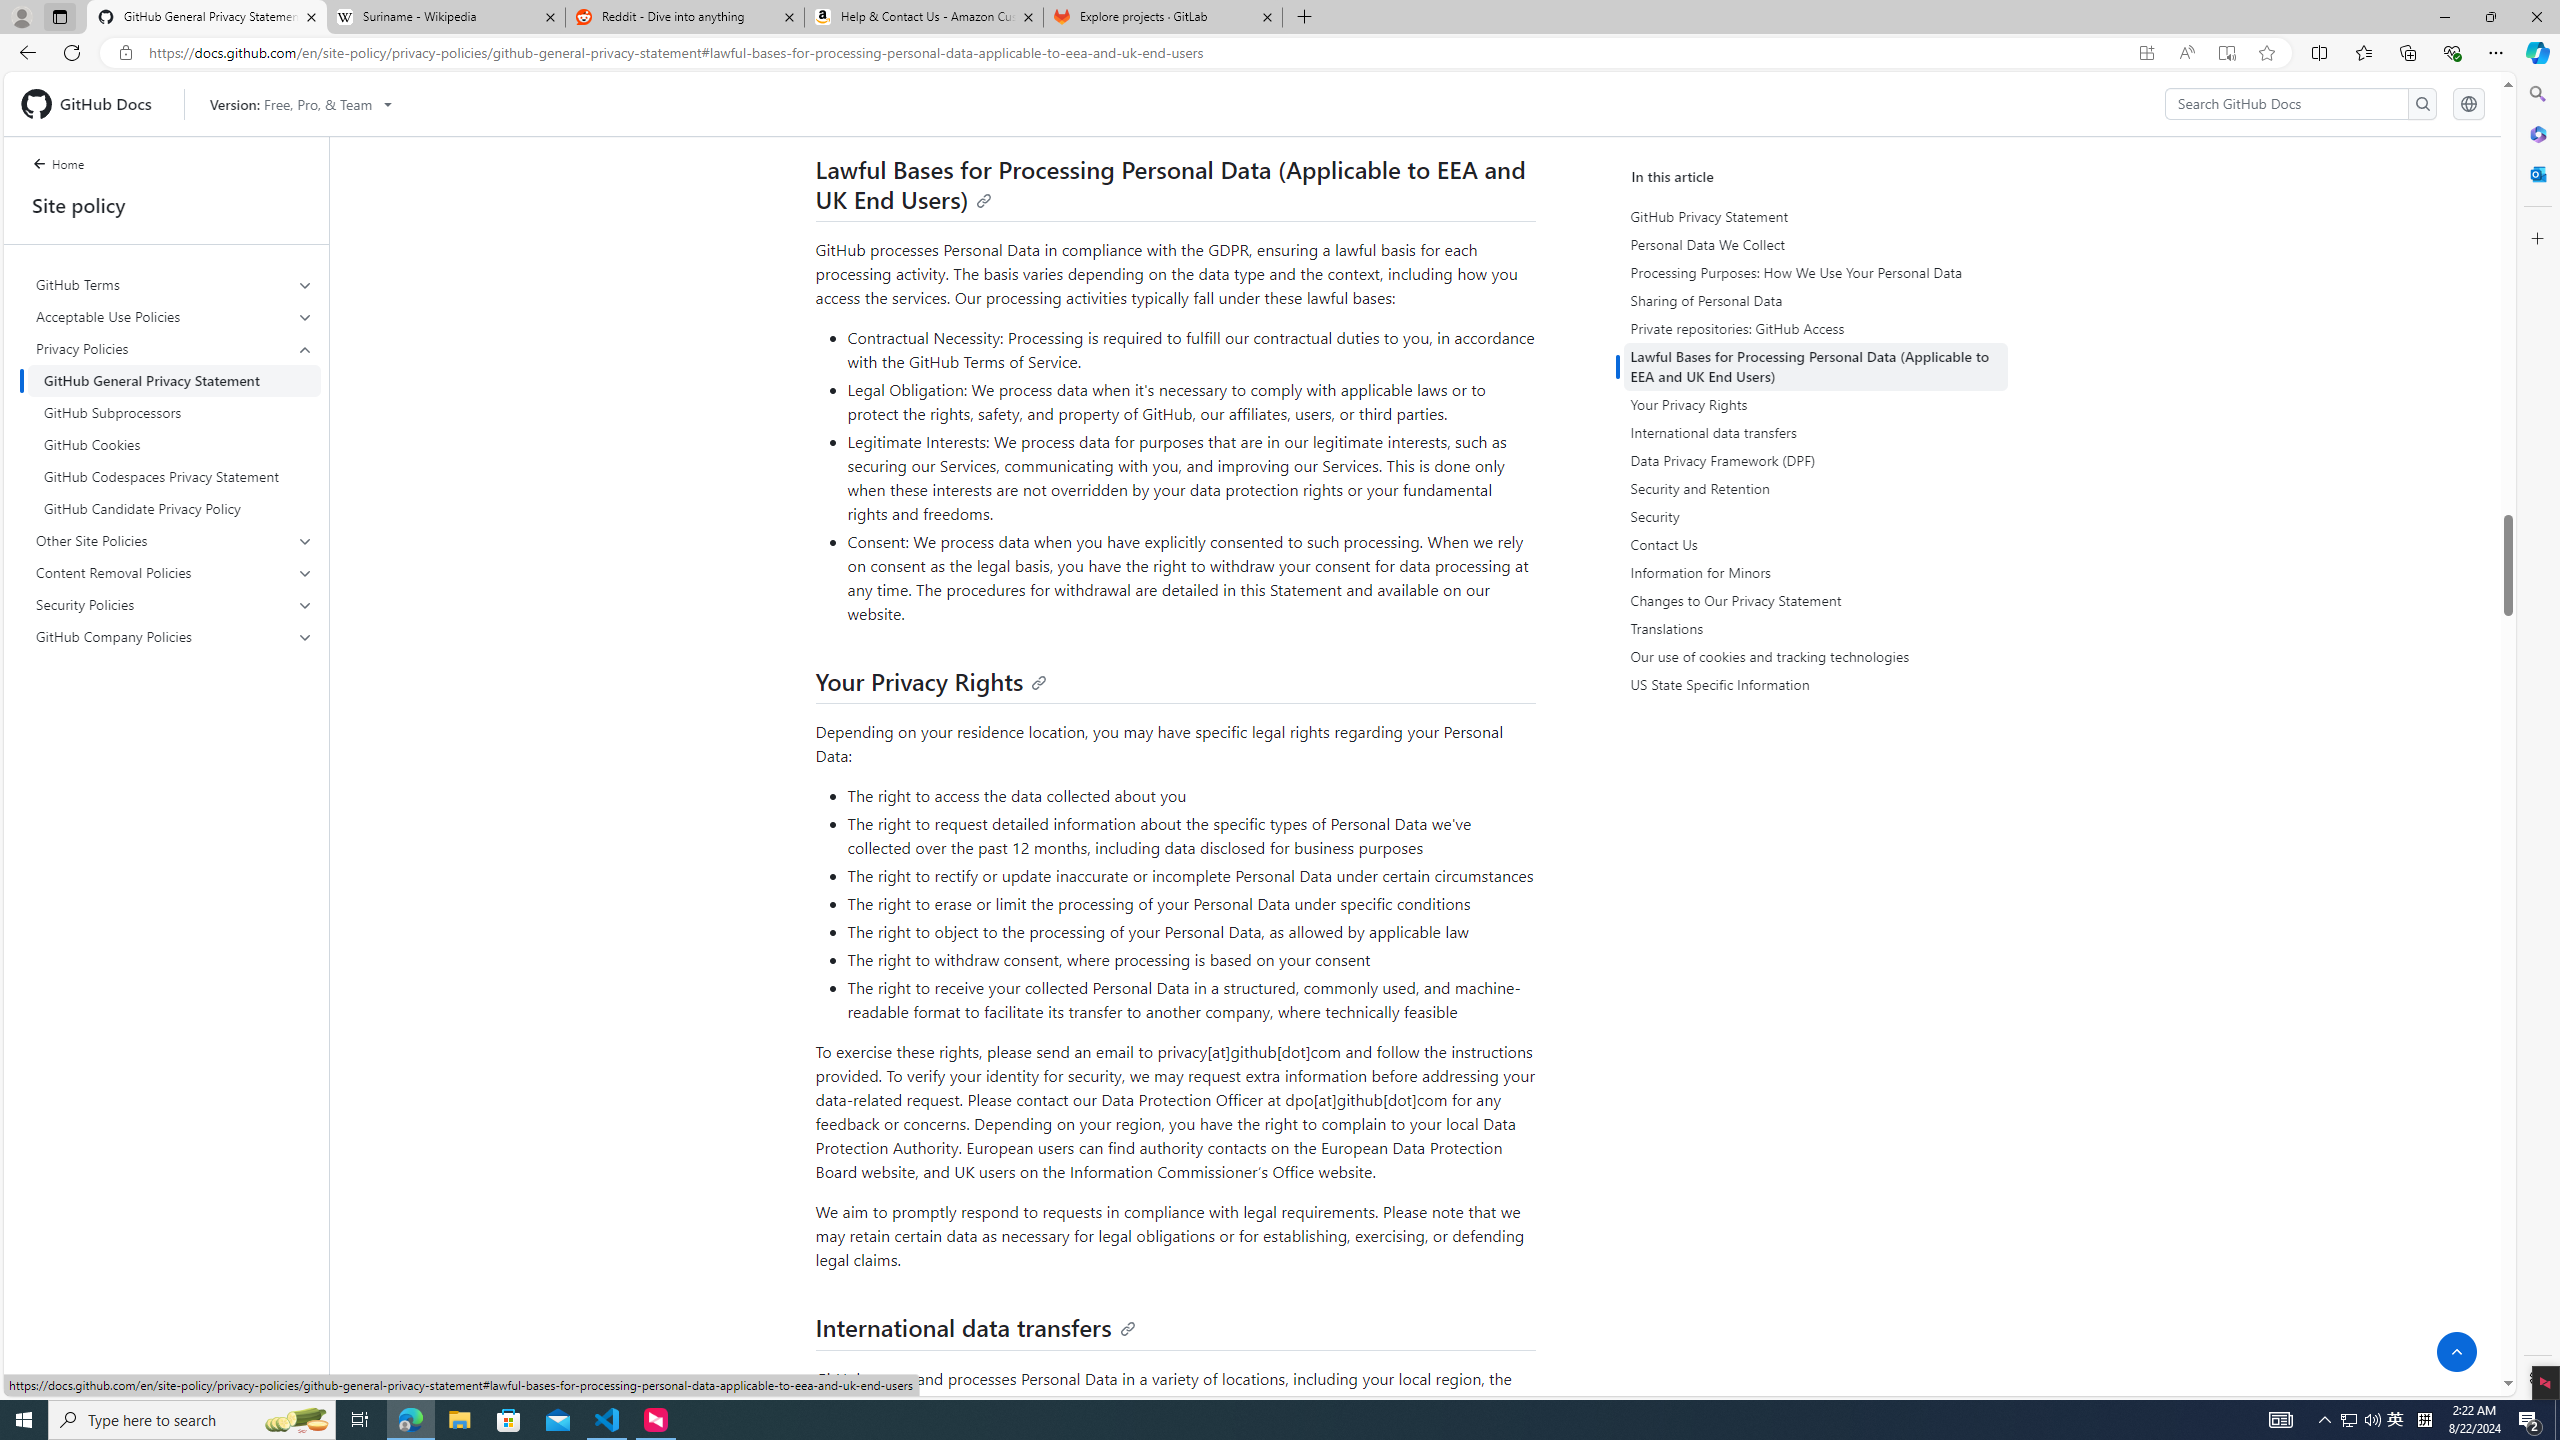  I want to click on GitHub Terms, so click(175, 284).